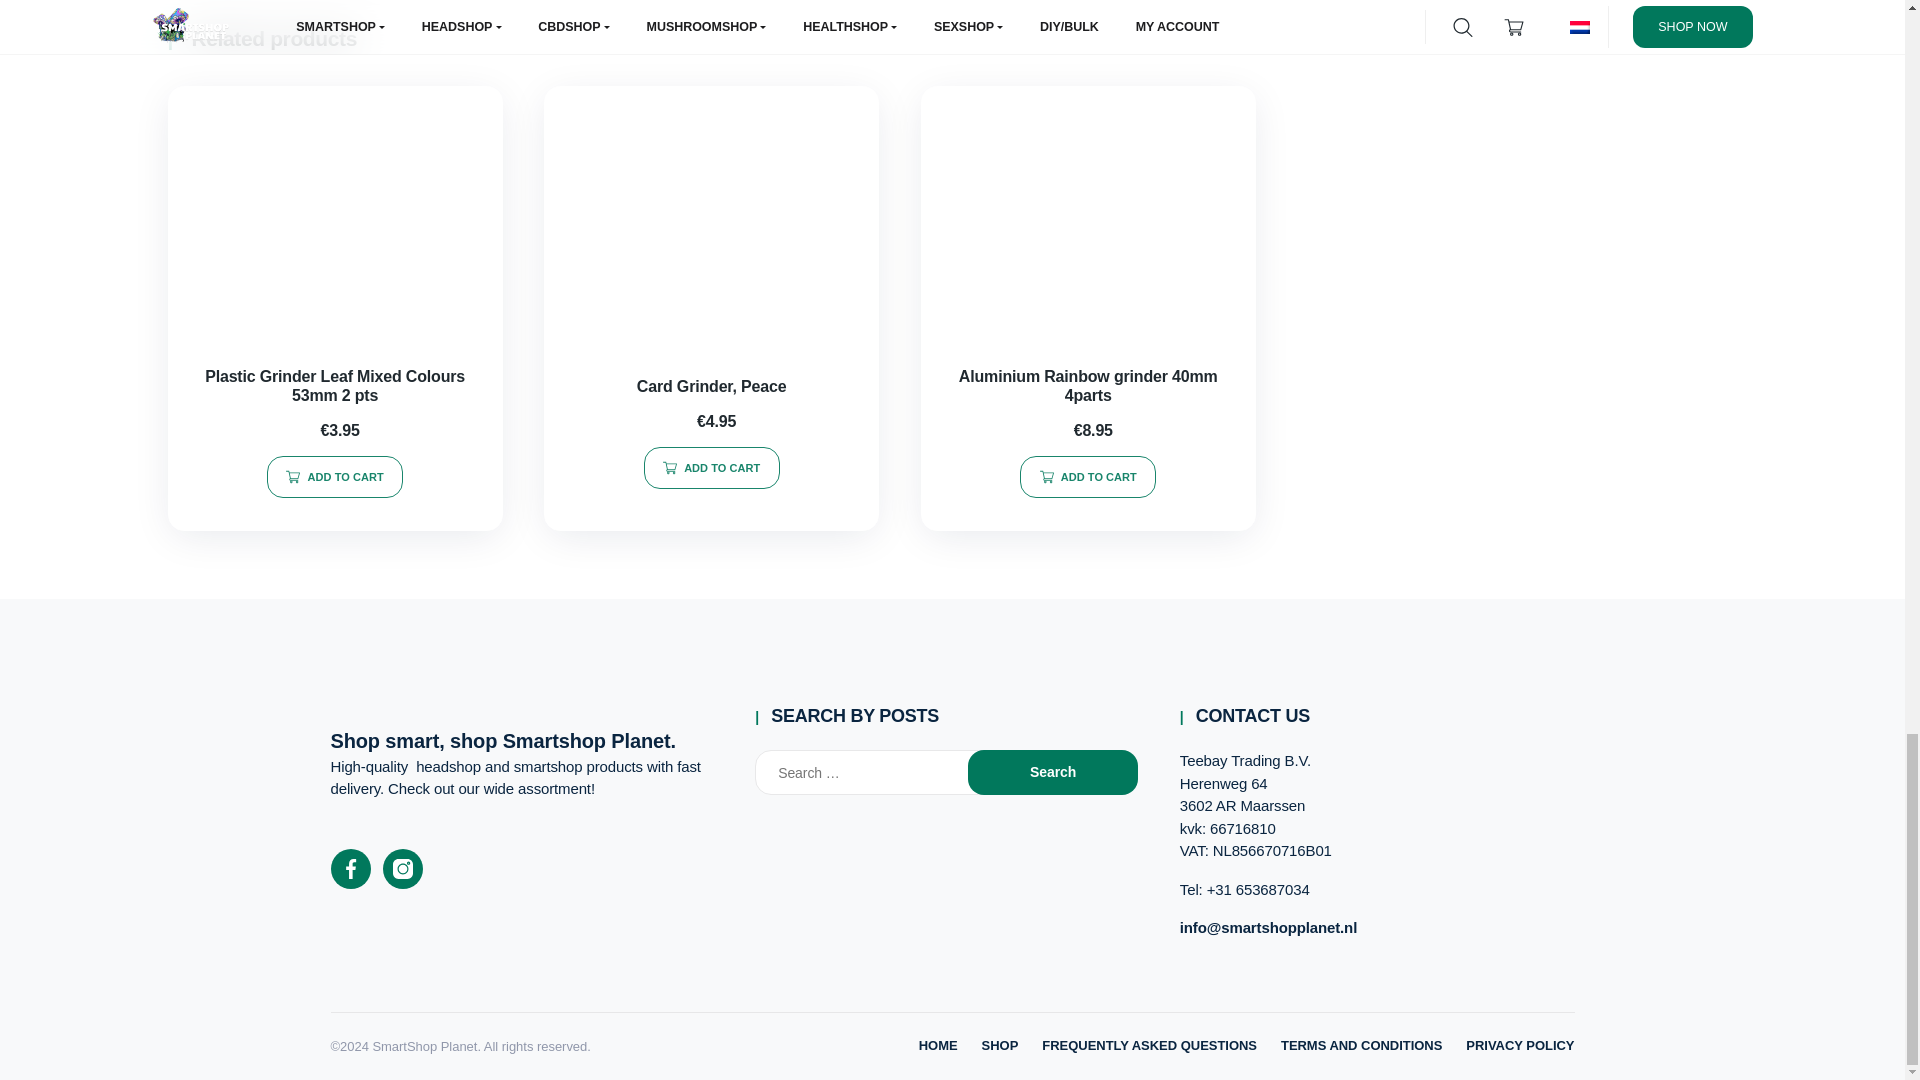  What do you see at coordinates (1087, 476) in the screenshot?
I see `Minimum qty is 0` at bounding box center [1087, 476].